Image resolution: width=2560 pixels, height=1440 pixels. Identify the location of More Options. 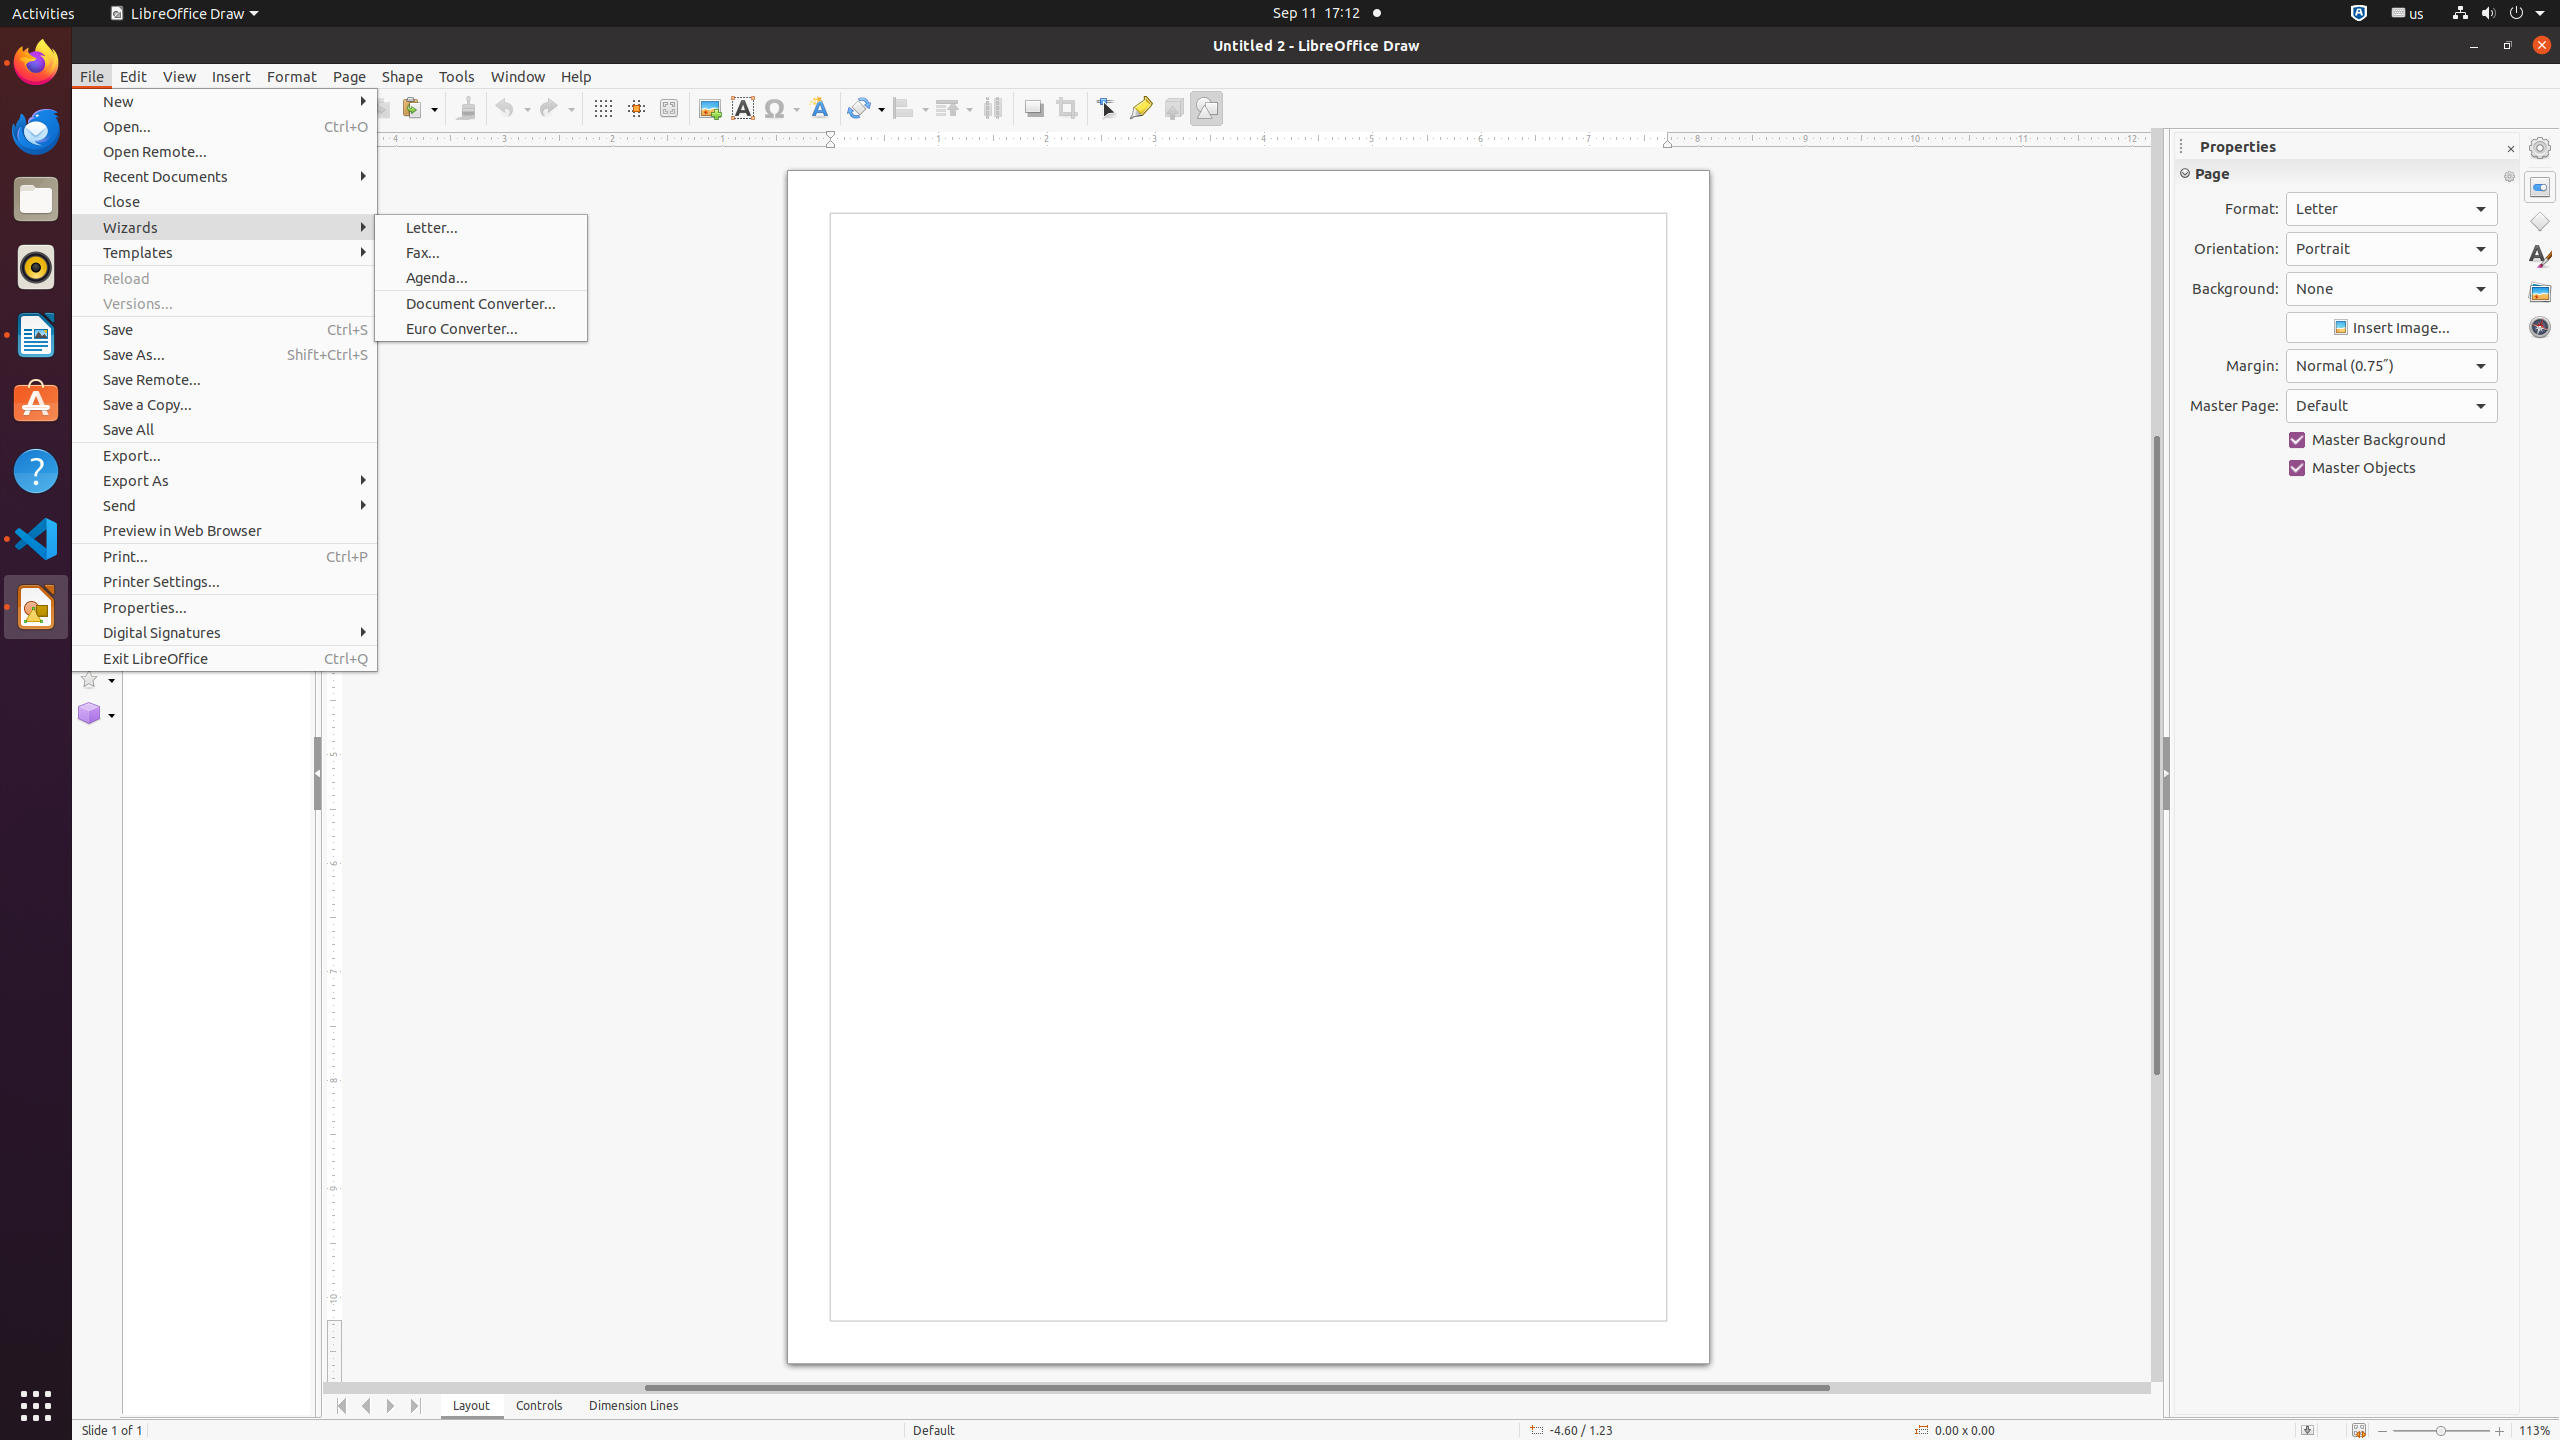
(2509, 177).